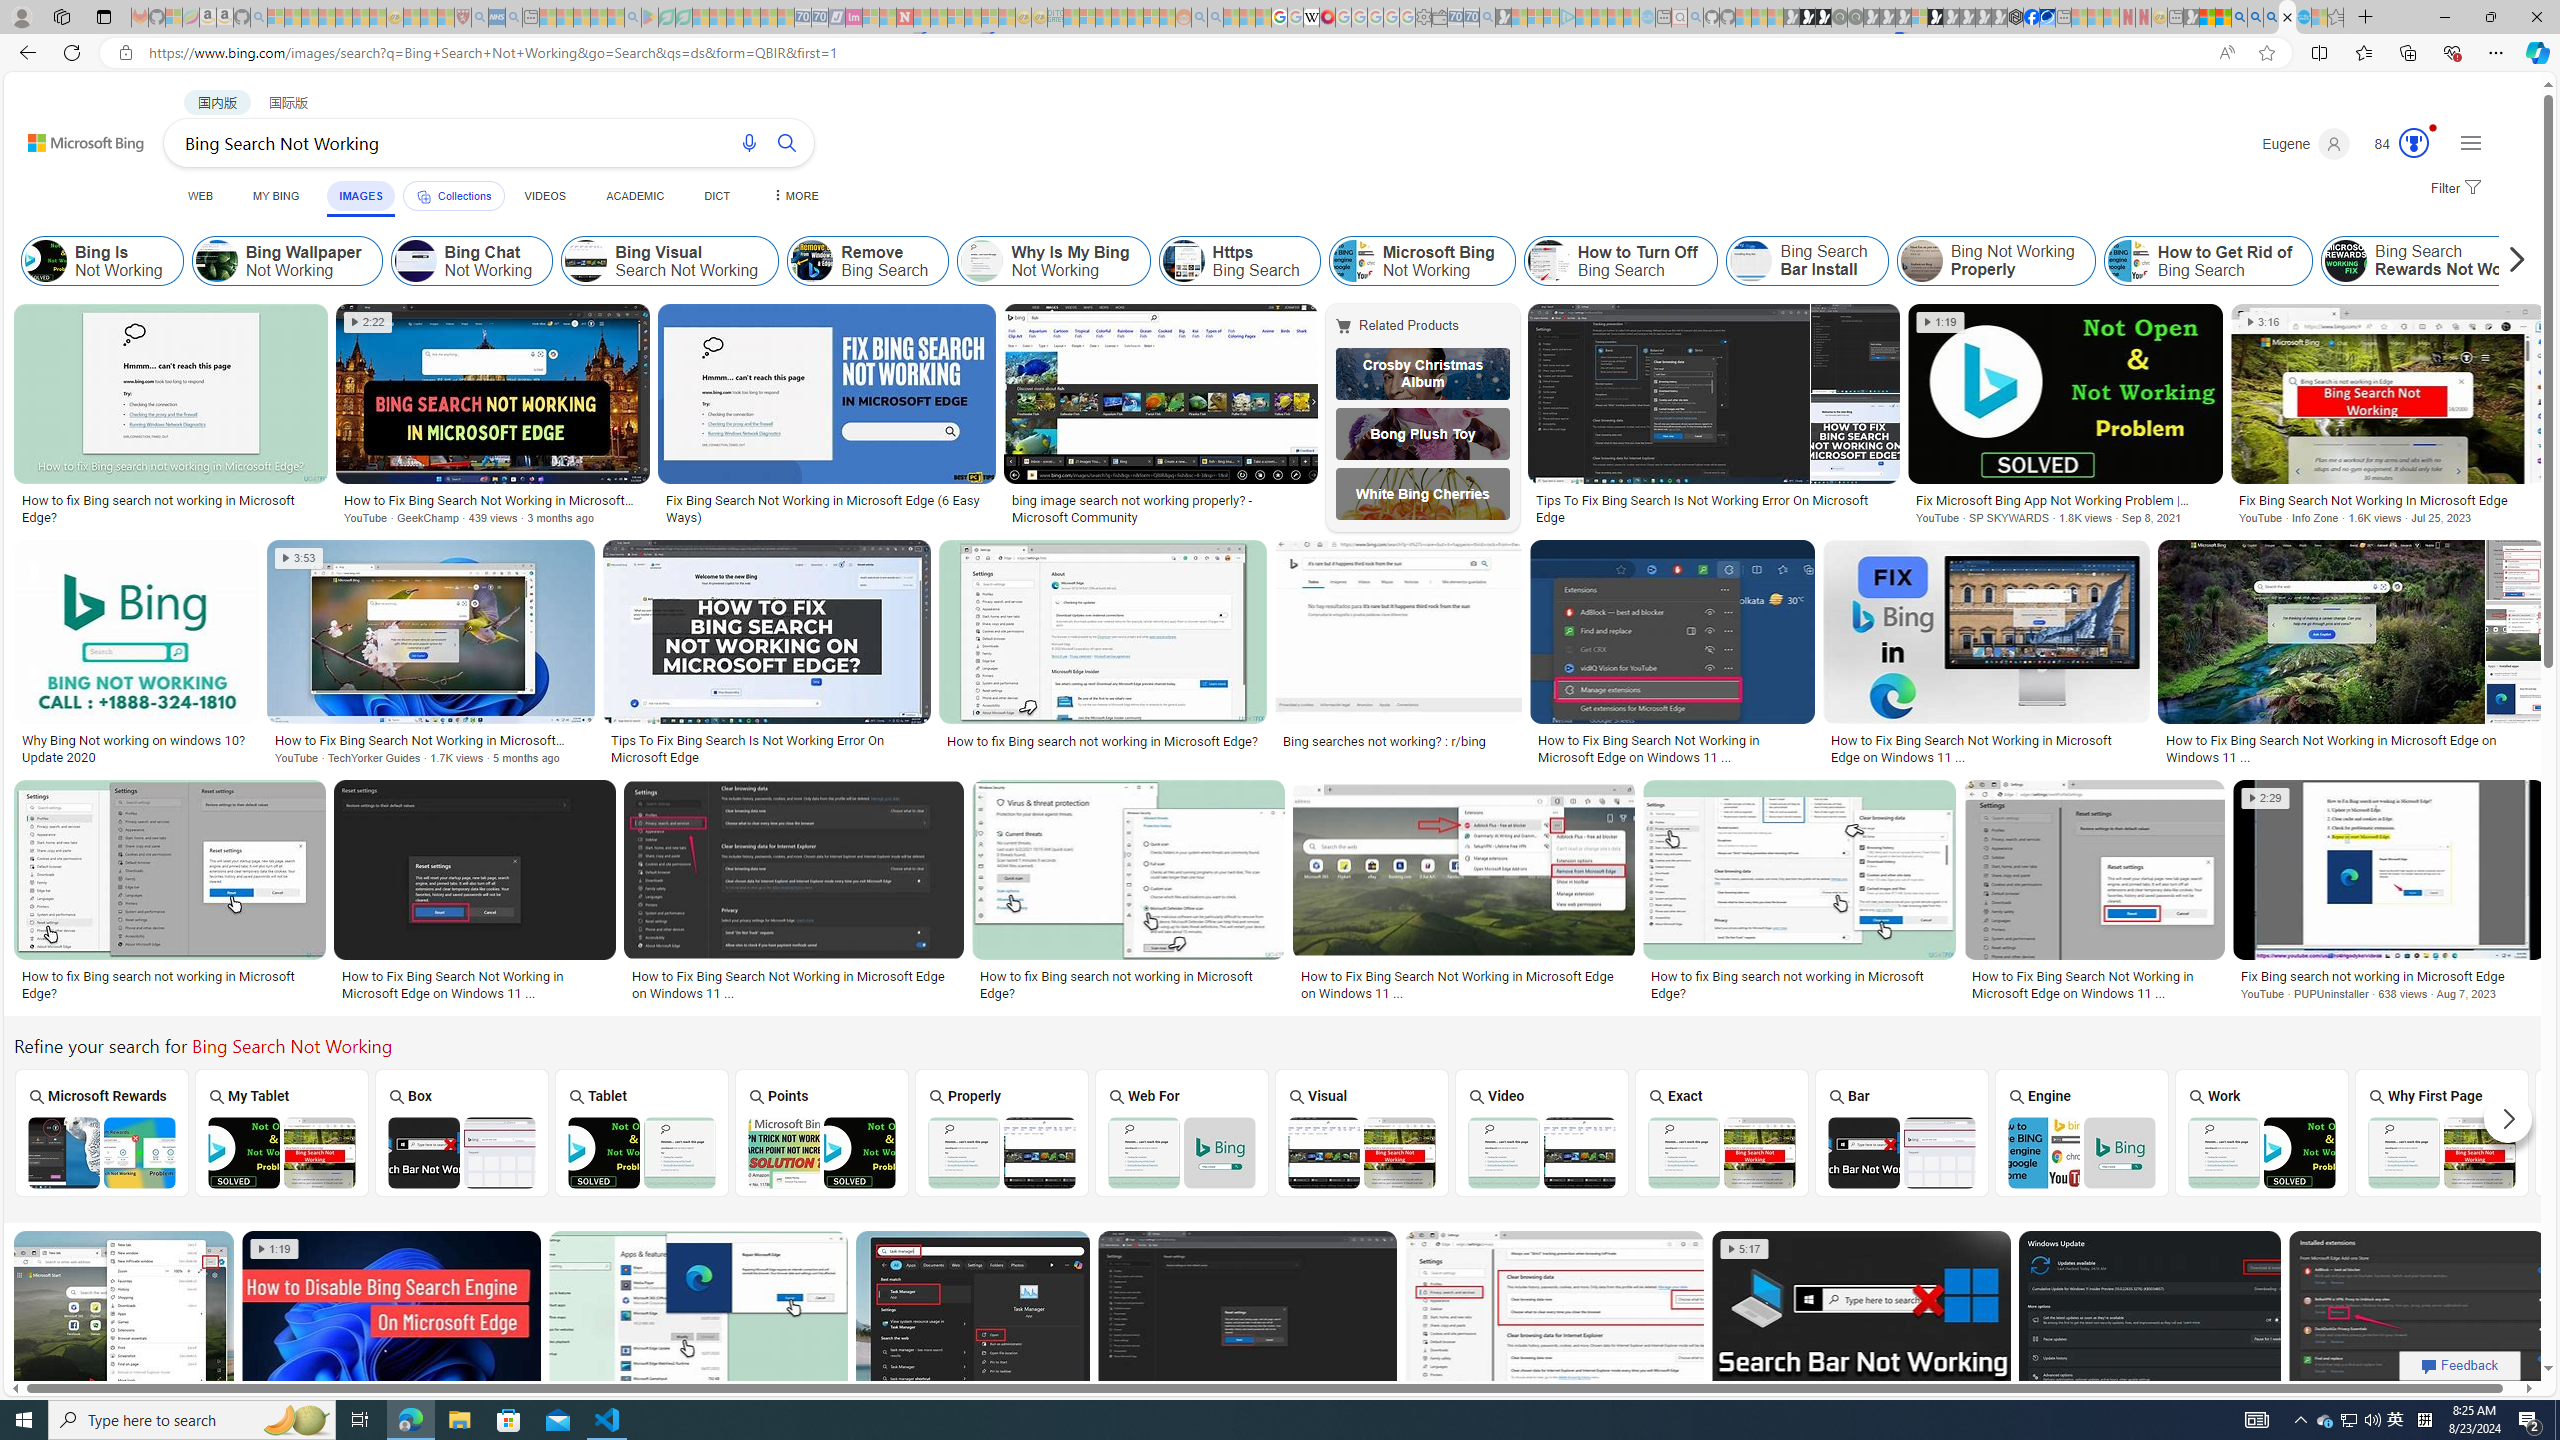 The height and width of the screenshot is (1440, 2560). Describe the element at coordinates (2440, 261) in the screenshot. I see `Bing Search Rewards Not Working` at that location.